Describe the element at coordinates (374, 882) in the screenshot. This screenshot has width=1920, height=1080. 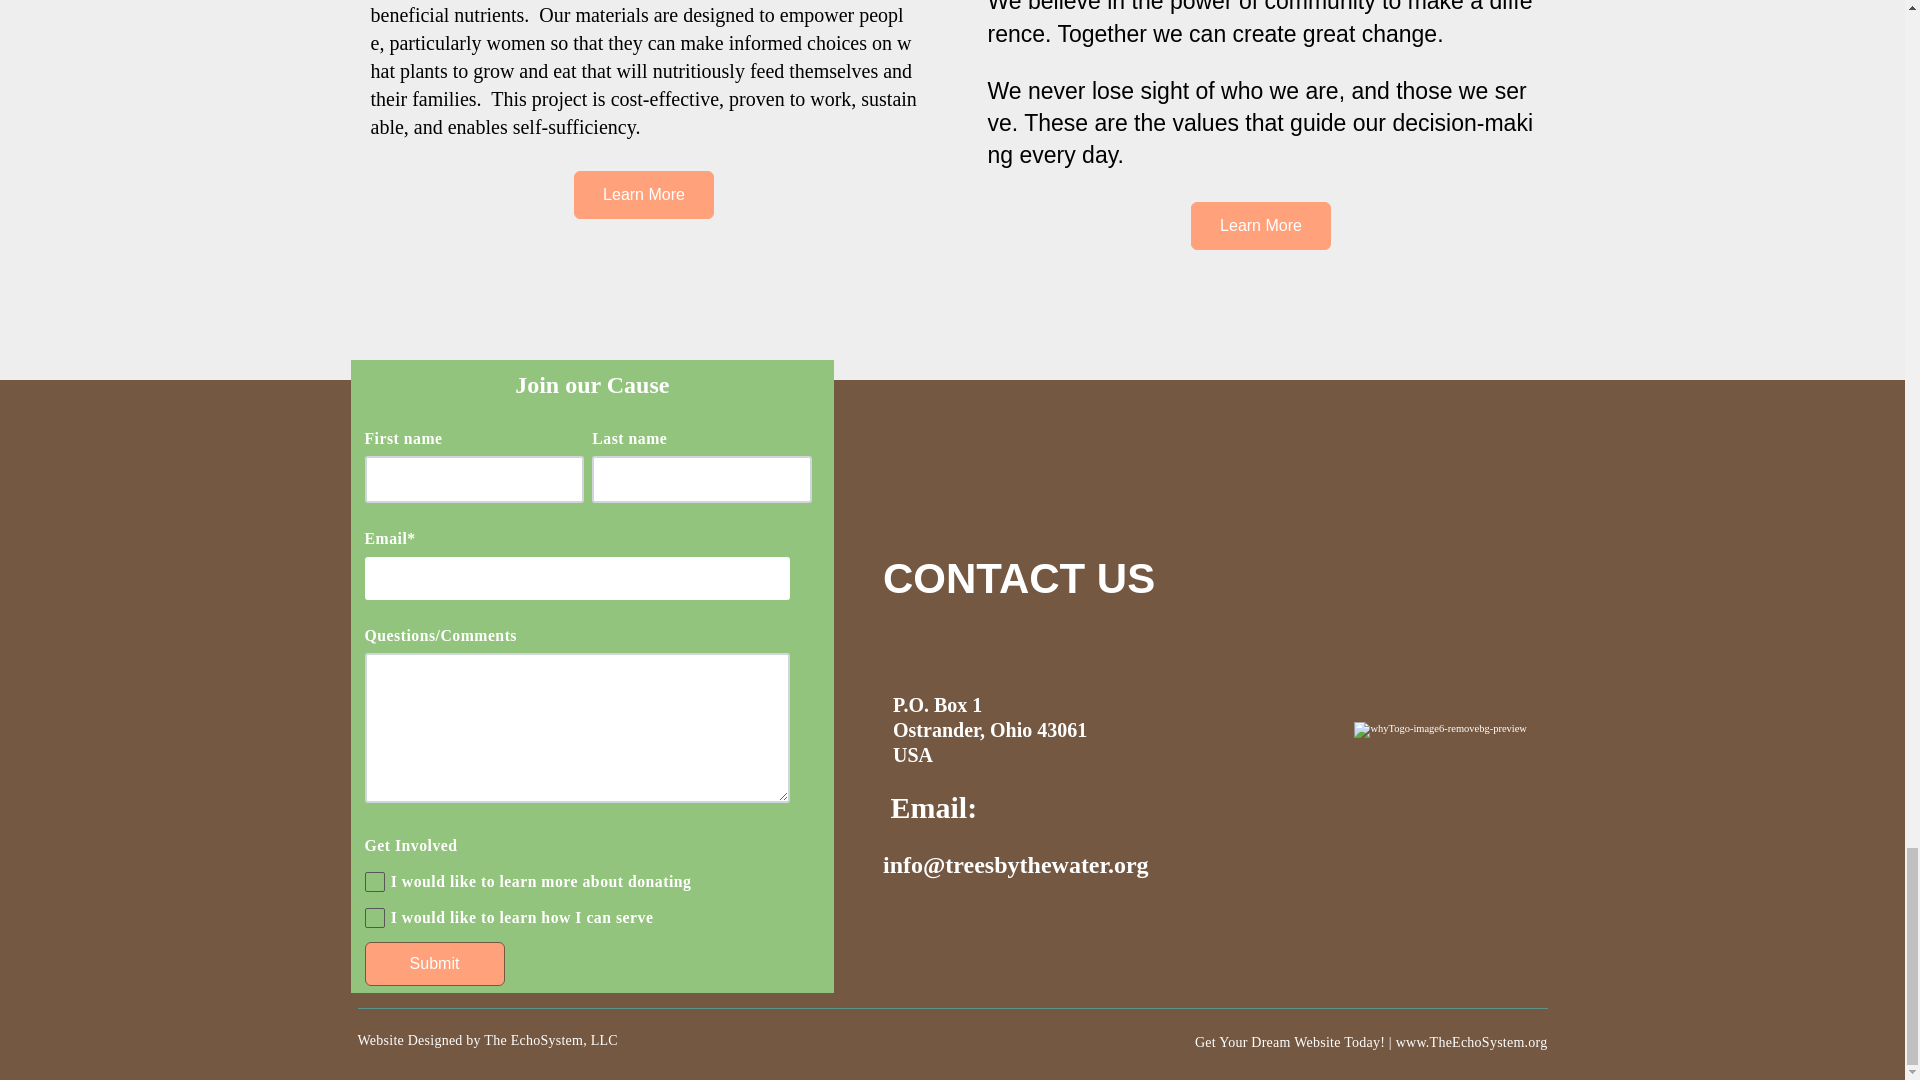
I see `I would like to learn more about donating` at that location.